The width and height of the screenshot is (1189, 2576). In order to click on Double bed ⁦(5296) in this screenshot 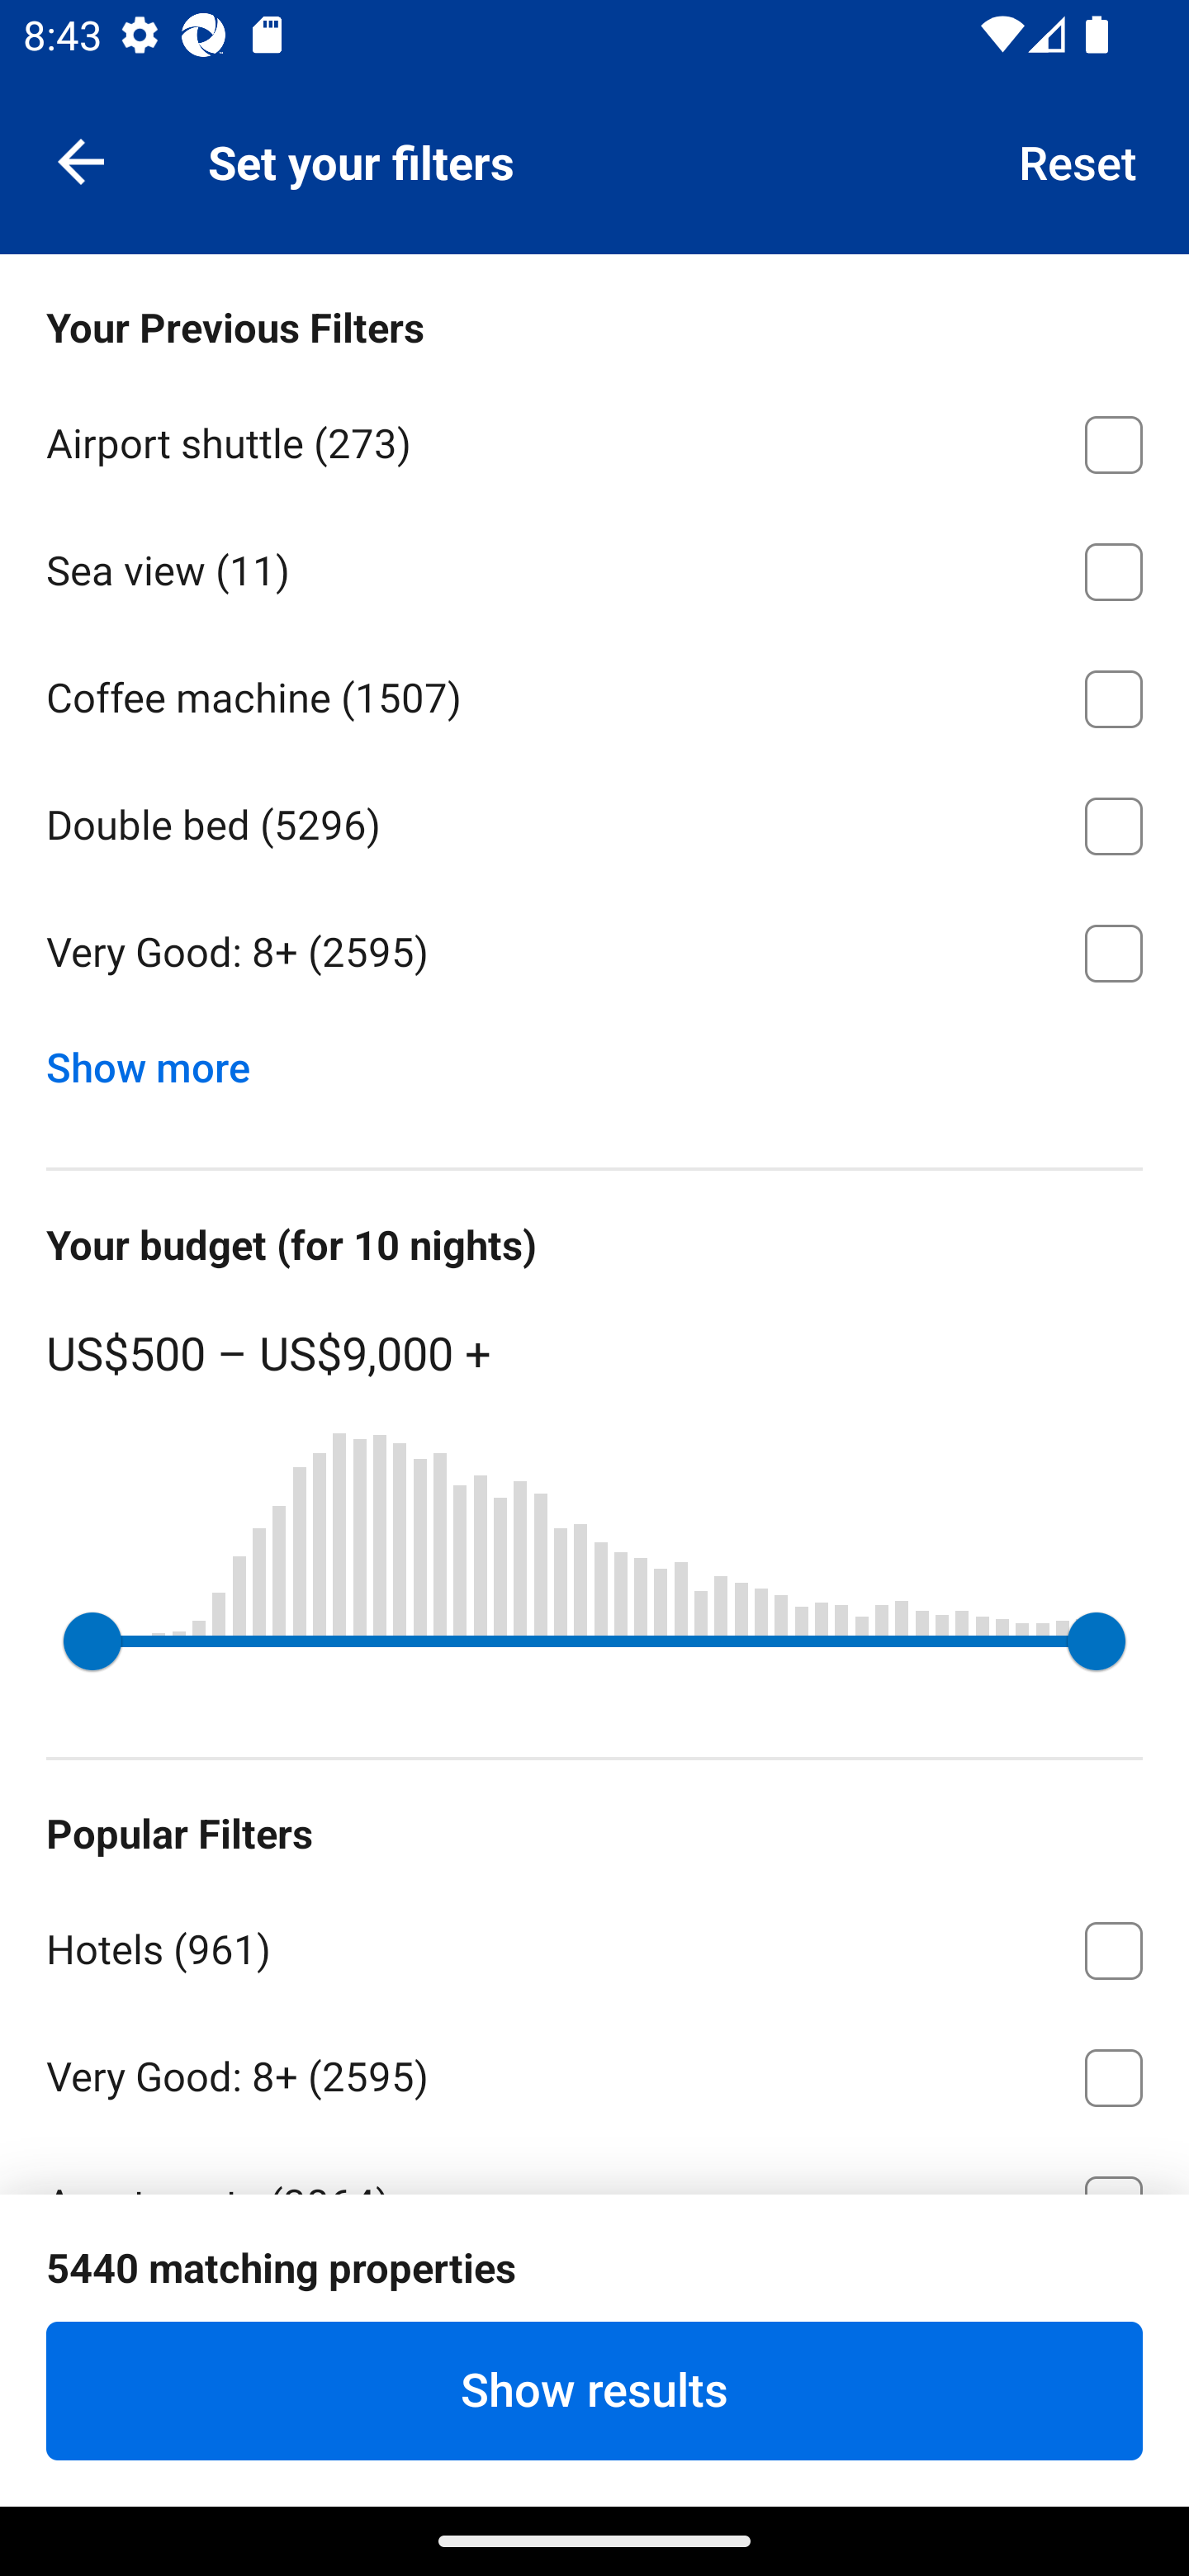, I will do `click(594, 821)`.